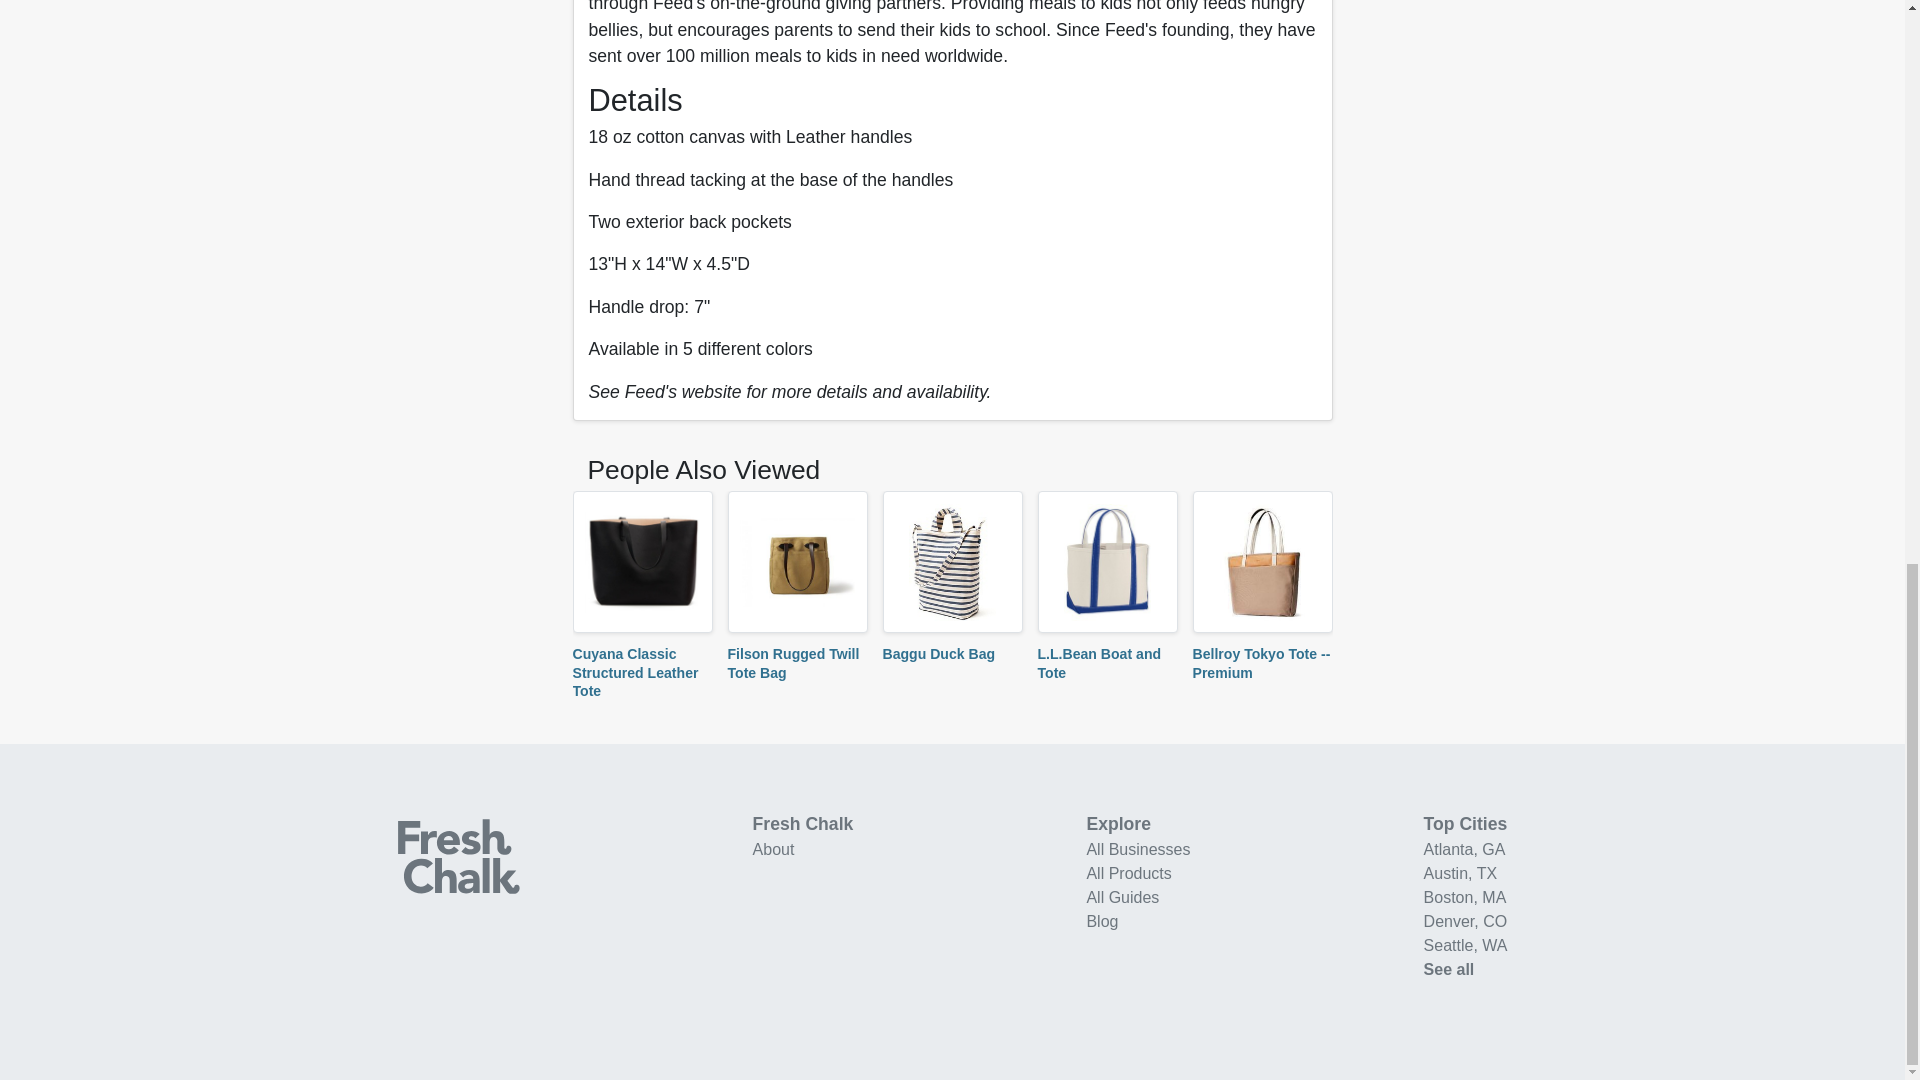 This screenshot has width=1920, height=1080. I want to click on Baggu Duck Bag, so click(938, 654).